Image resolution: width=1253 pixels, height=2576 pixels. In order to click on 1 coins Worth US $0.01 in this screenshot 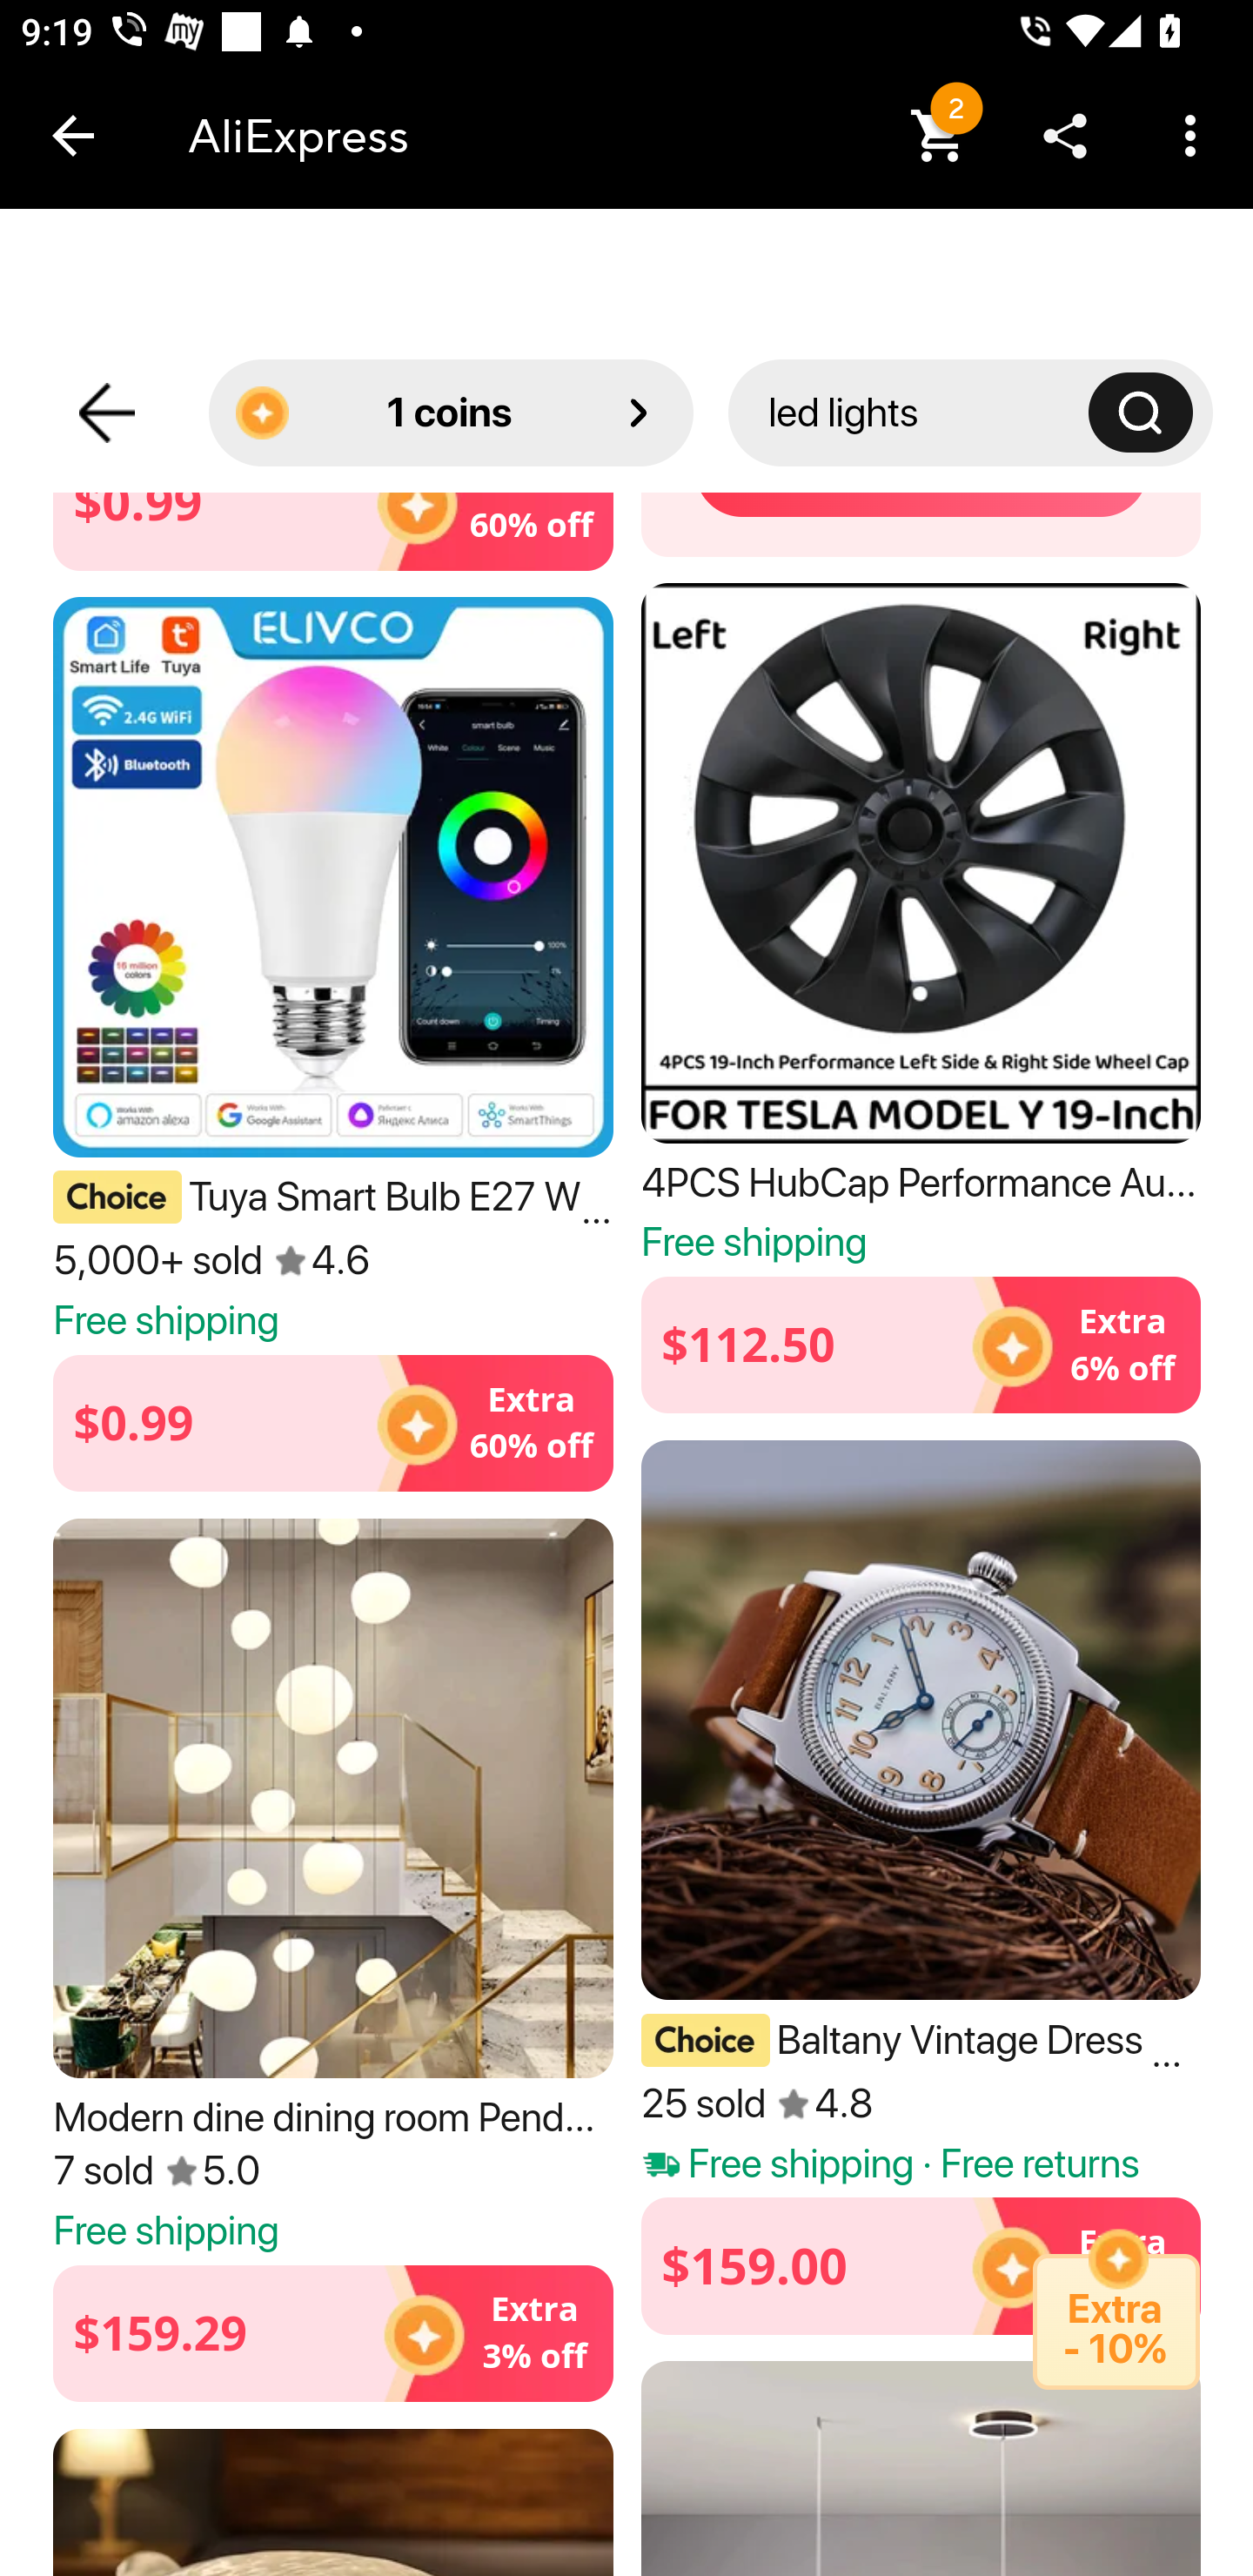, I will do `click(451, 412)`.